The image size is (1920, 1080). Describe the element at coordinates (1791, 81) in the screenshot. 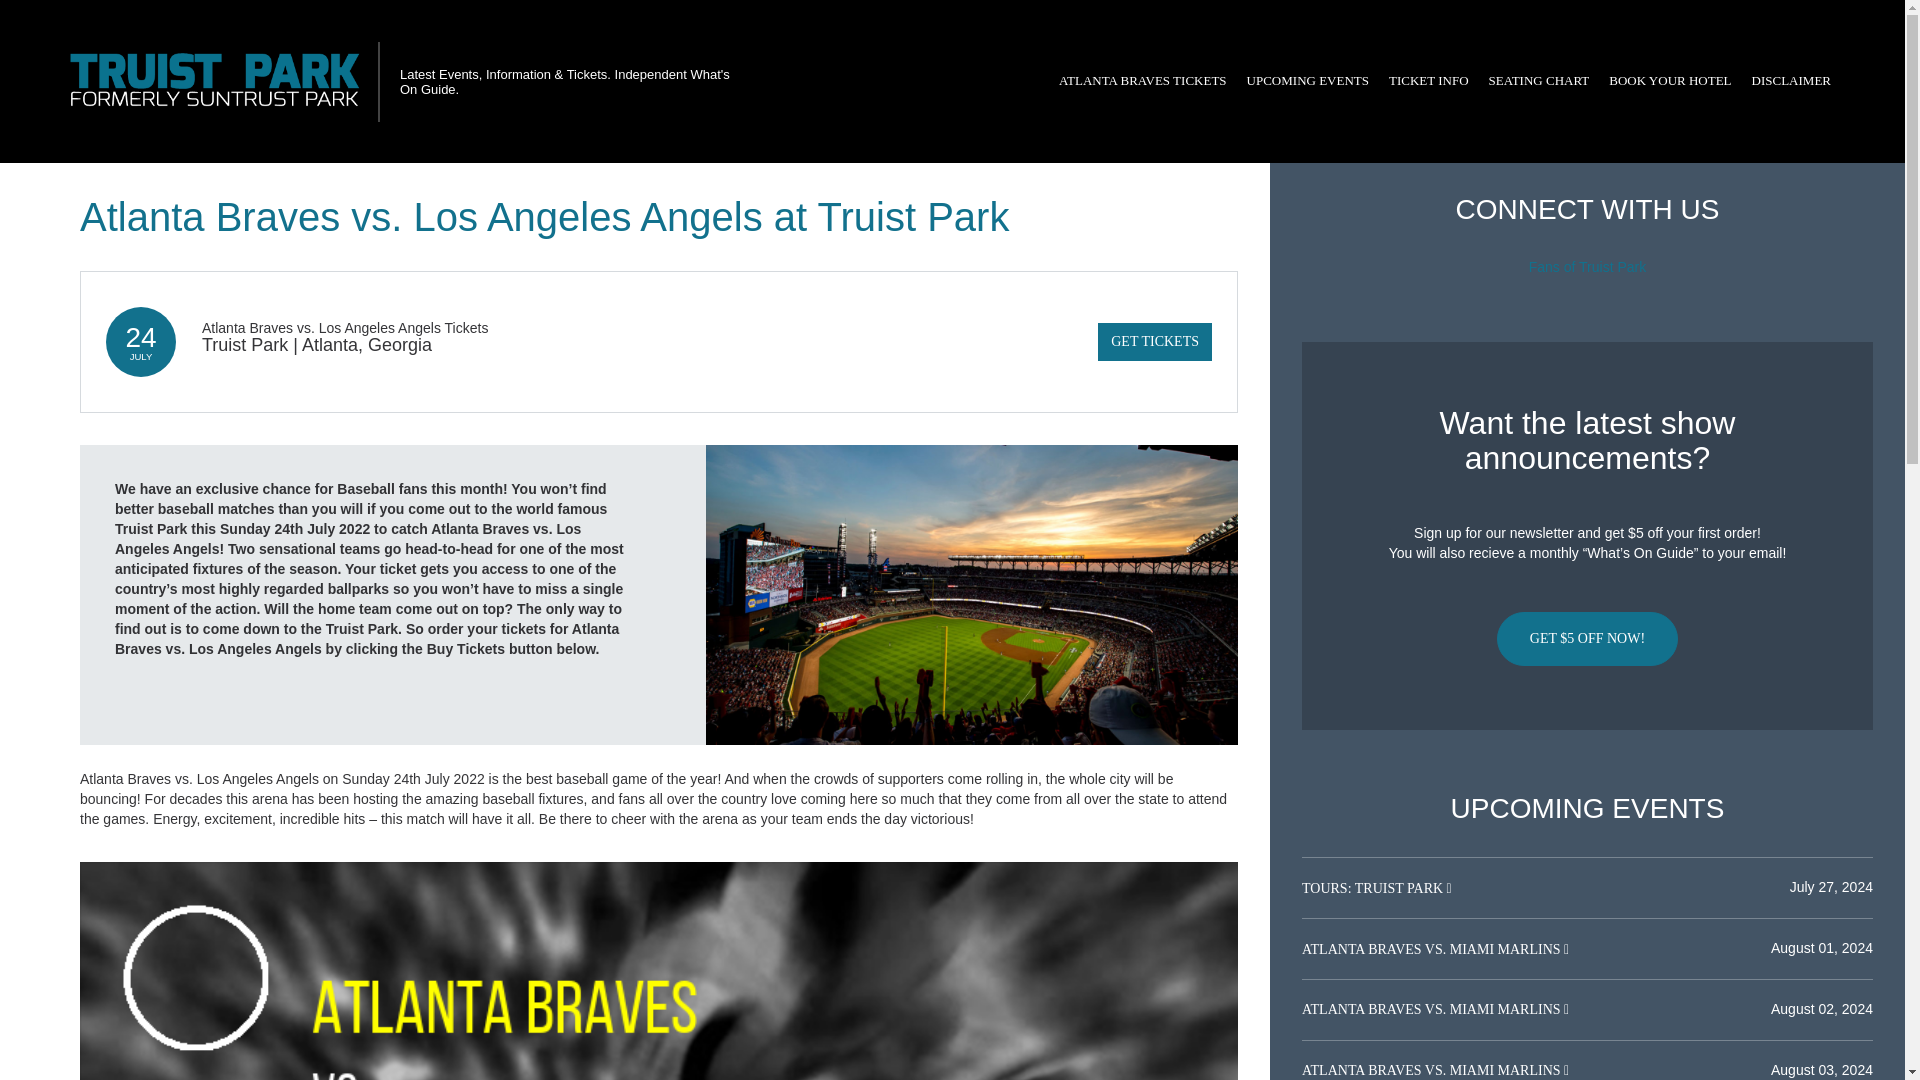

I see `DISCLAIMER` at that location.